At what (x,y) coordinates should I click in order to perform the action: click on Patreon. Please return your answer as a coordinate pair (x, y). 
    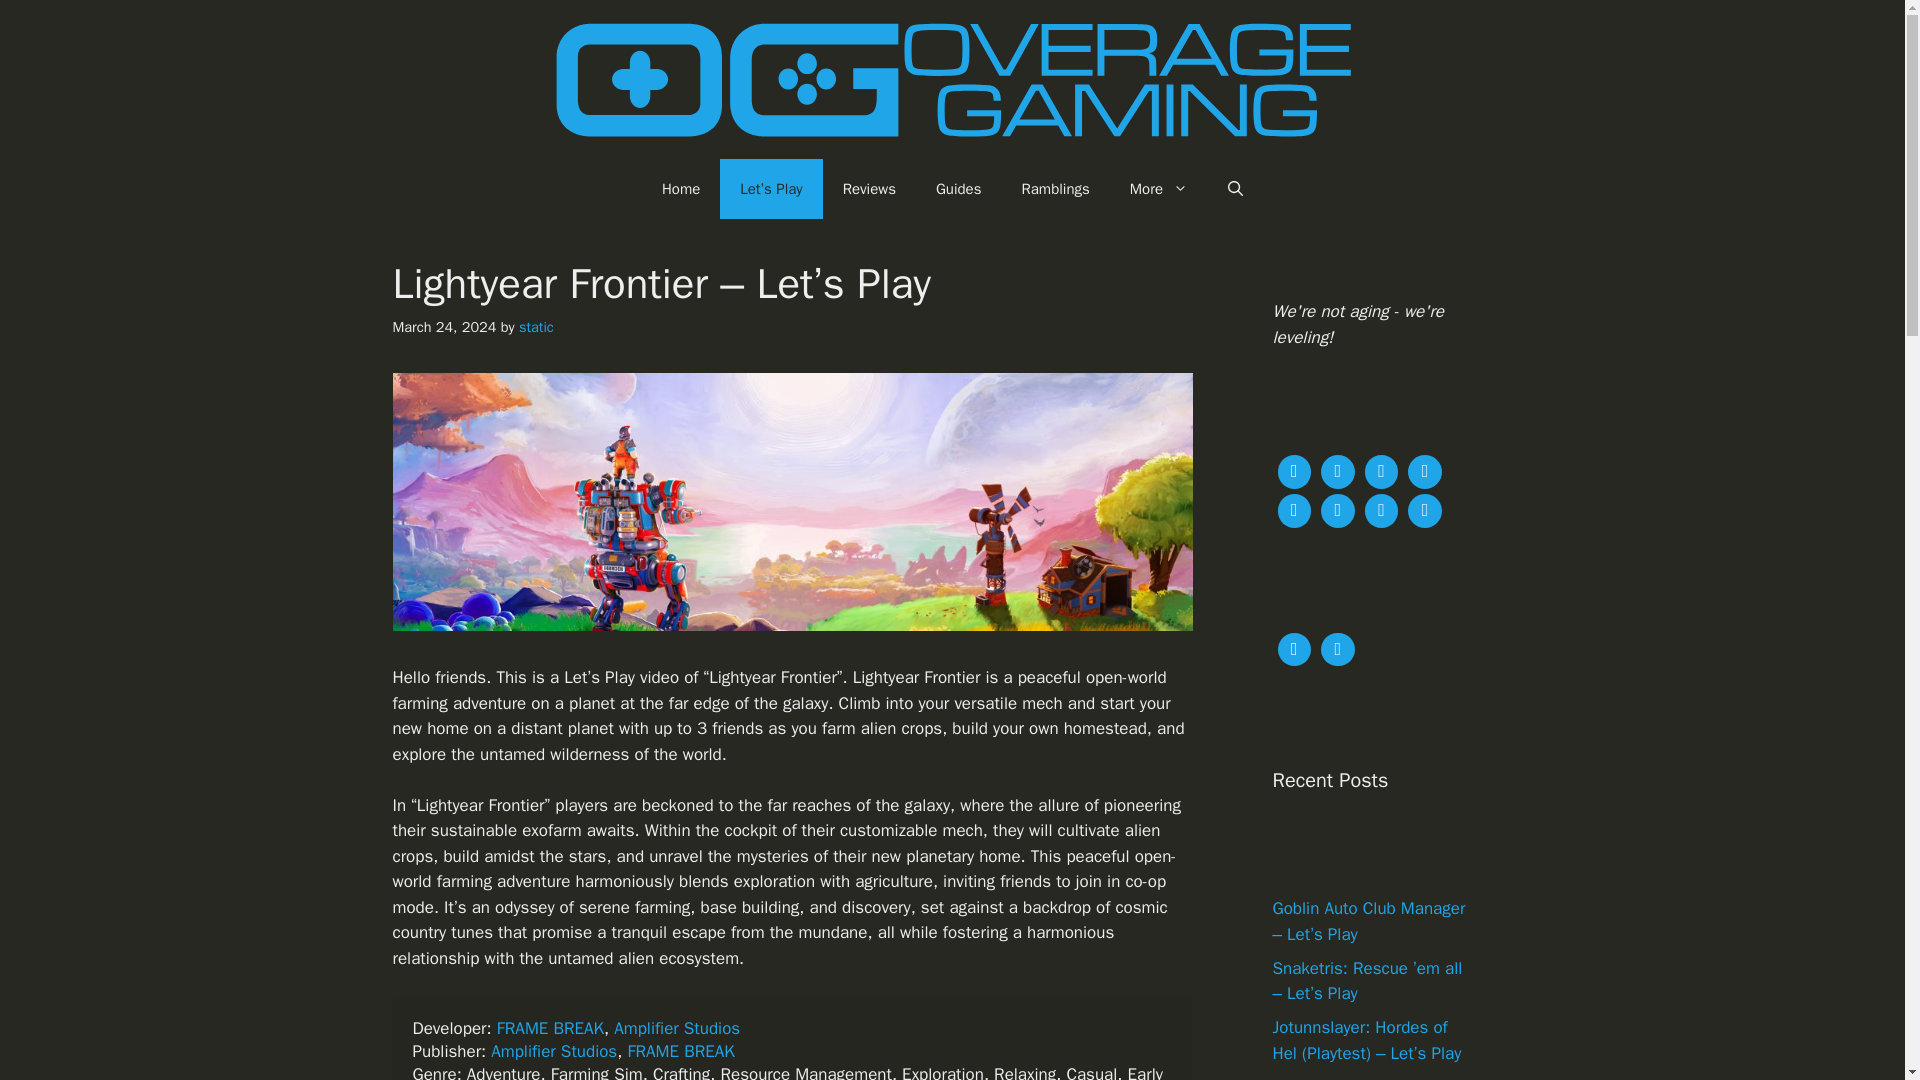
    Looking at the image, I should click on (1293, 647).